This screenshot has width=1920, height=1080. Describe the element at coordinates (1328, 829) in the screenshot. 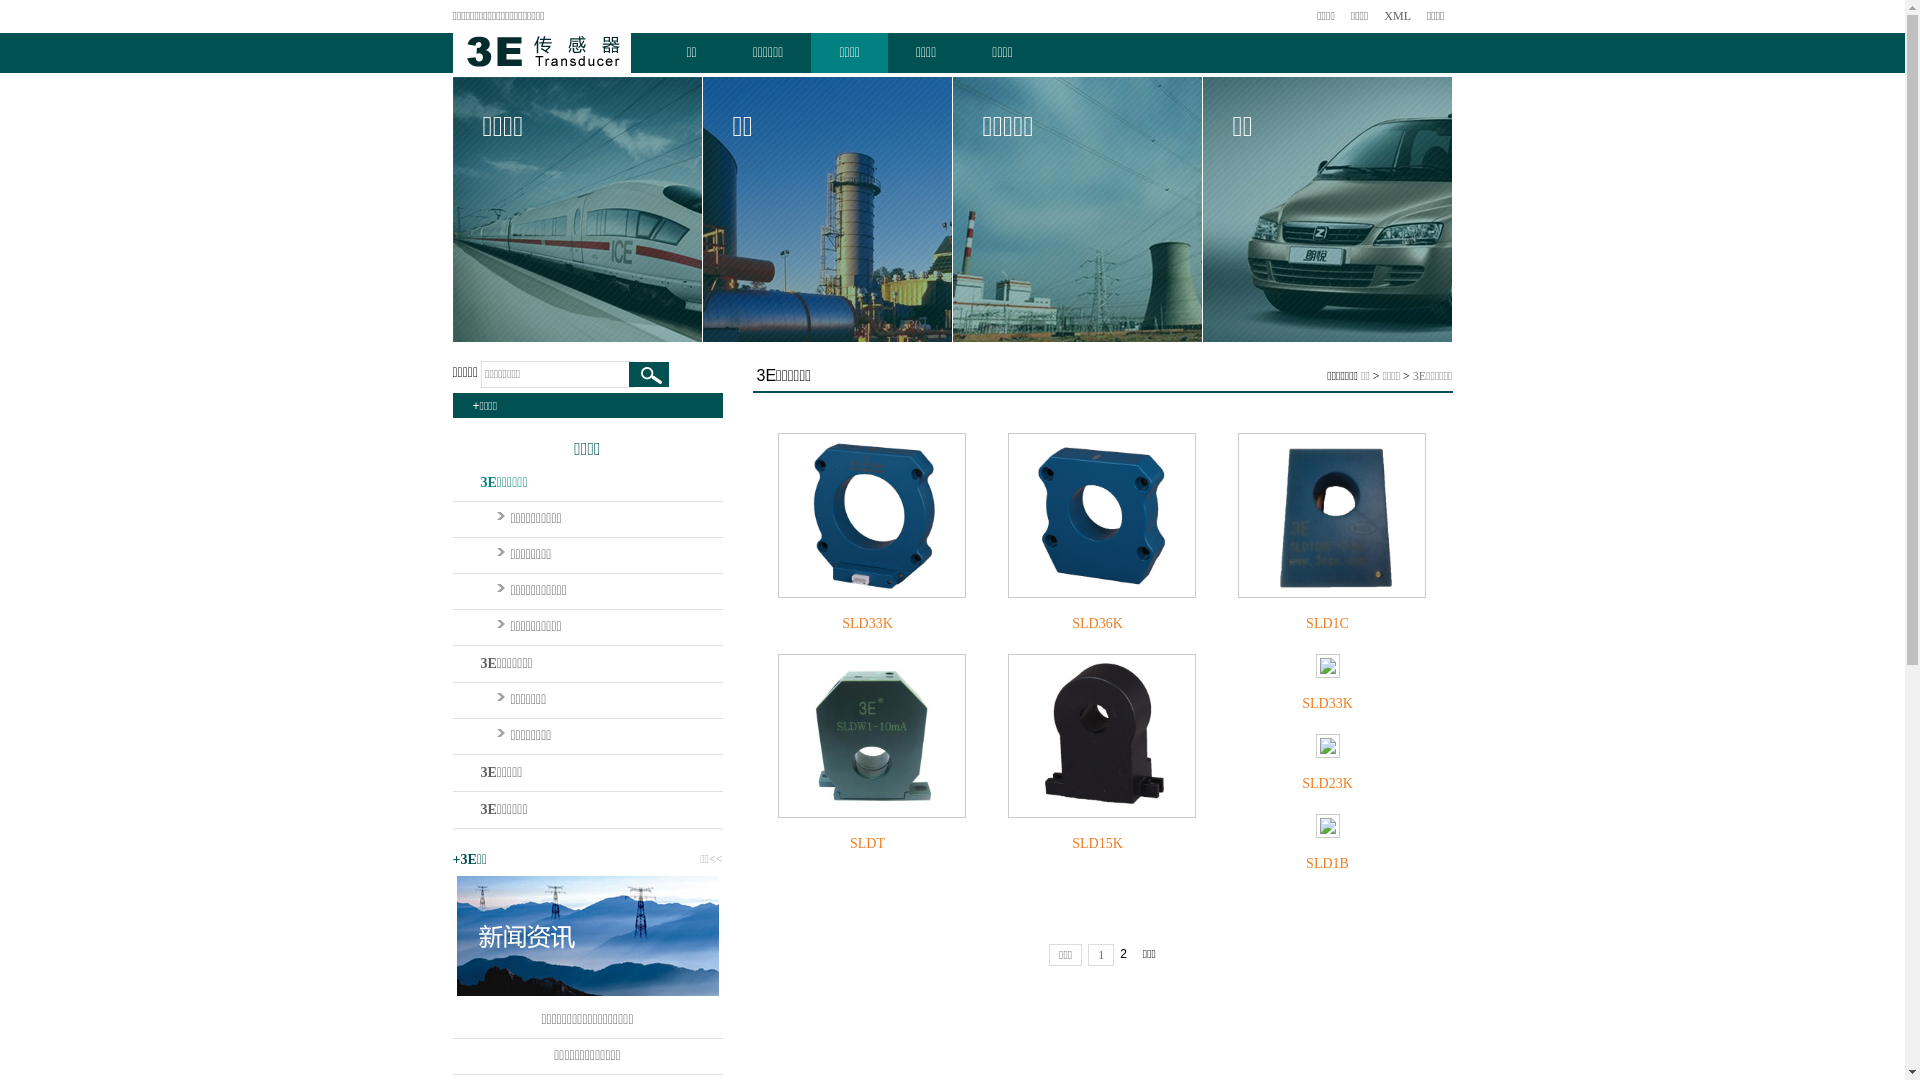

I see `SLD1B` at that location.